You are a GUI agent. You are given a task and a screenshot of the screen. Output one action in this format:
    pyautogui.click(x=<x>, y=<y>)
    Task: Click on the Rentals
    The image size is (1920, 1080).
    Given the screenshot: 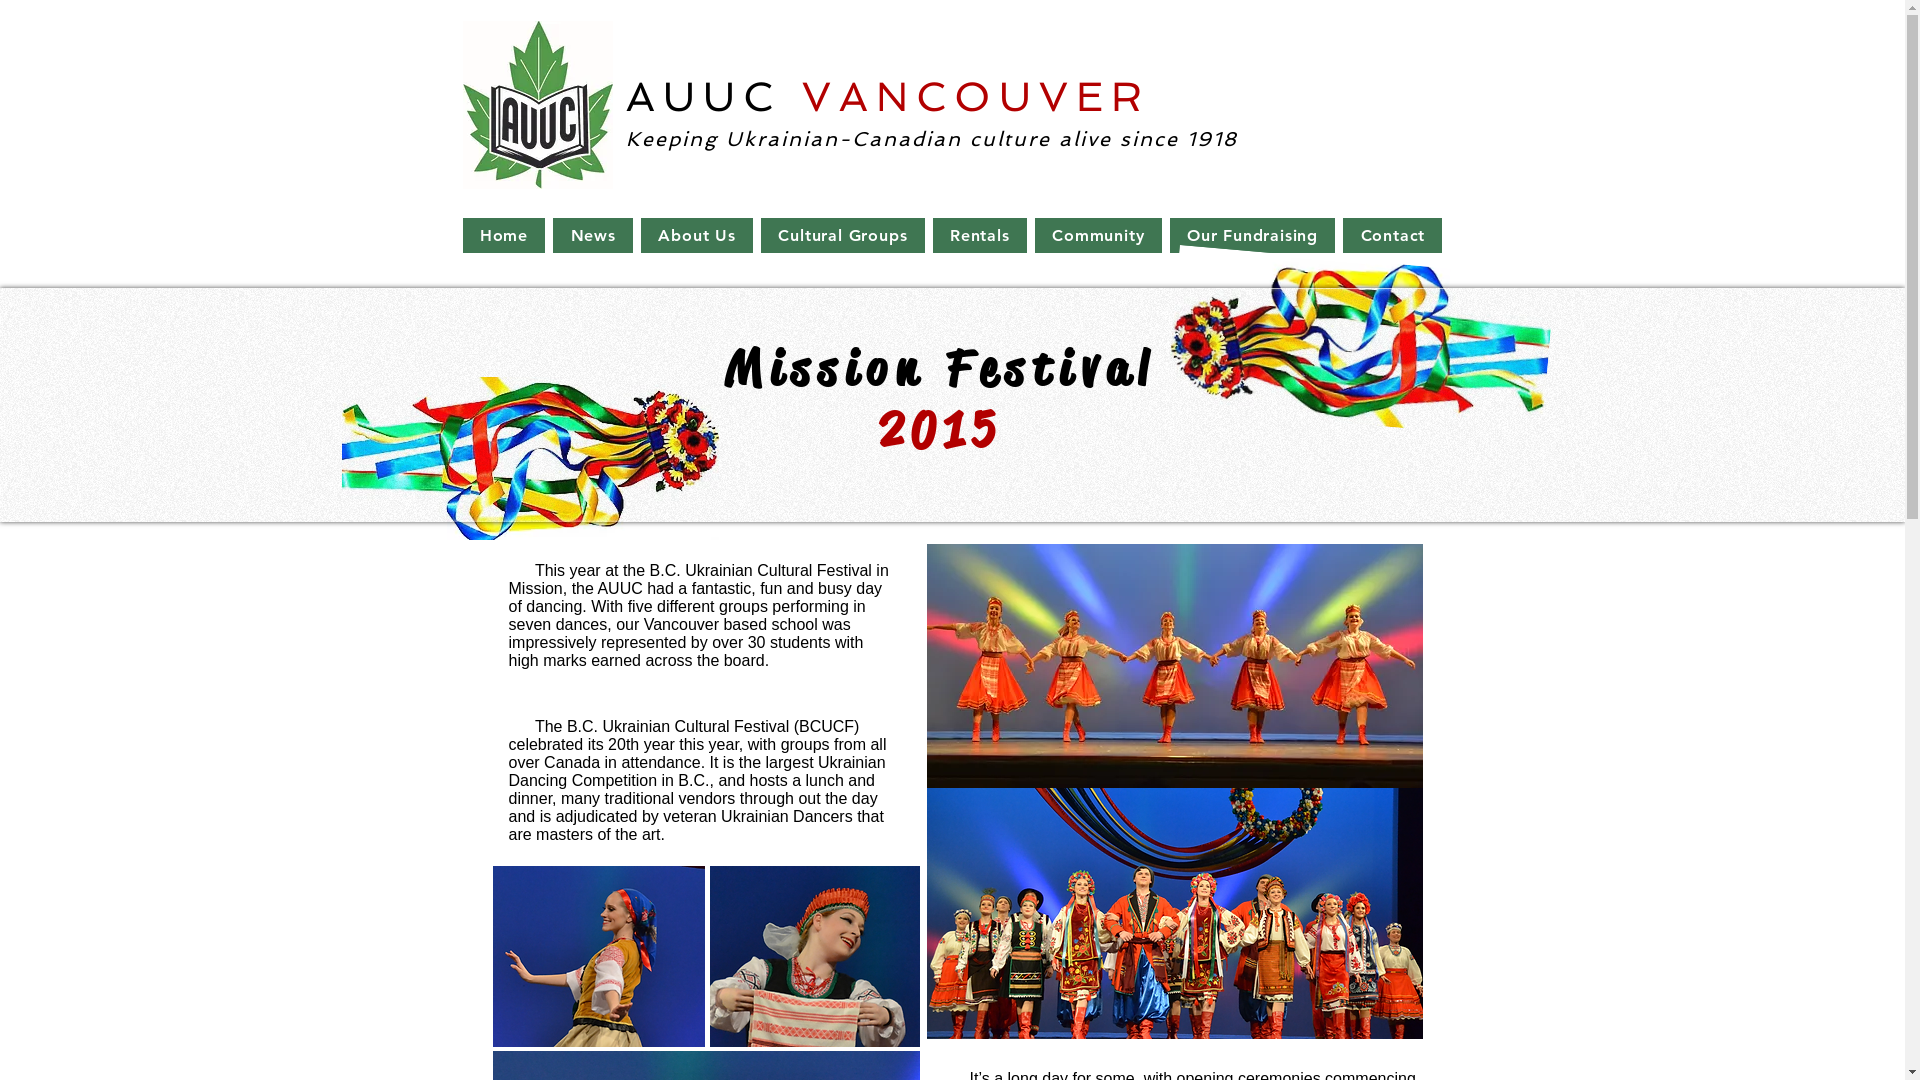 What is the action you would take?
    pyautogui.click(x=980, y=236)
    